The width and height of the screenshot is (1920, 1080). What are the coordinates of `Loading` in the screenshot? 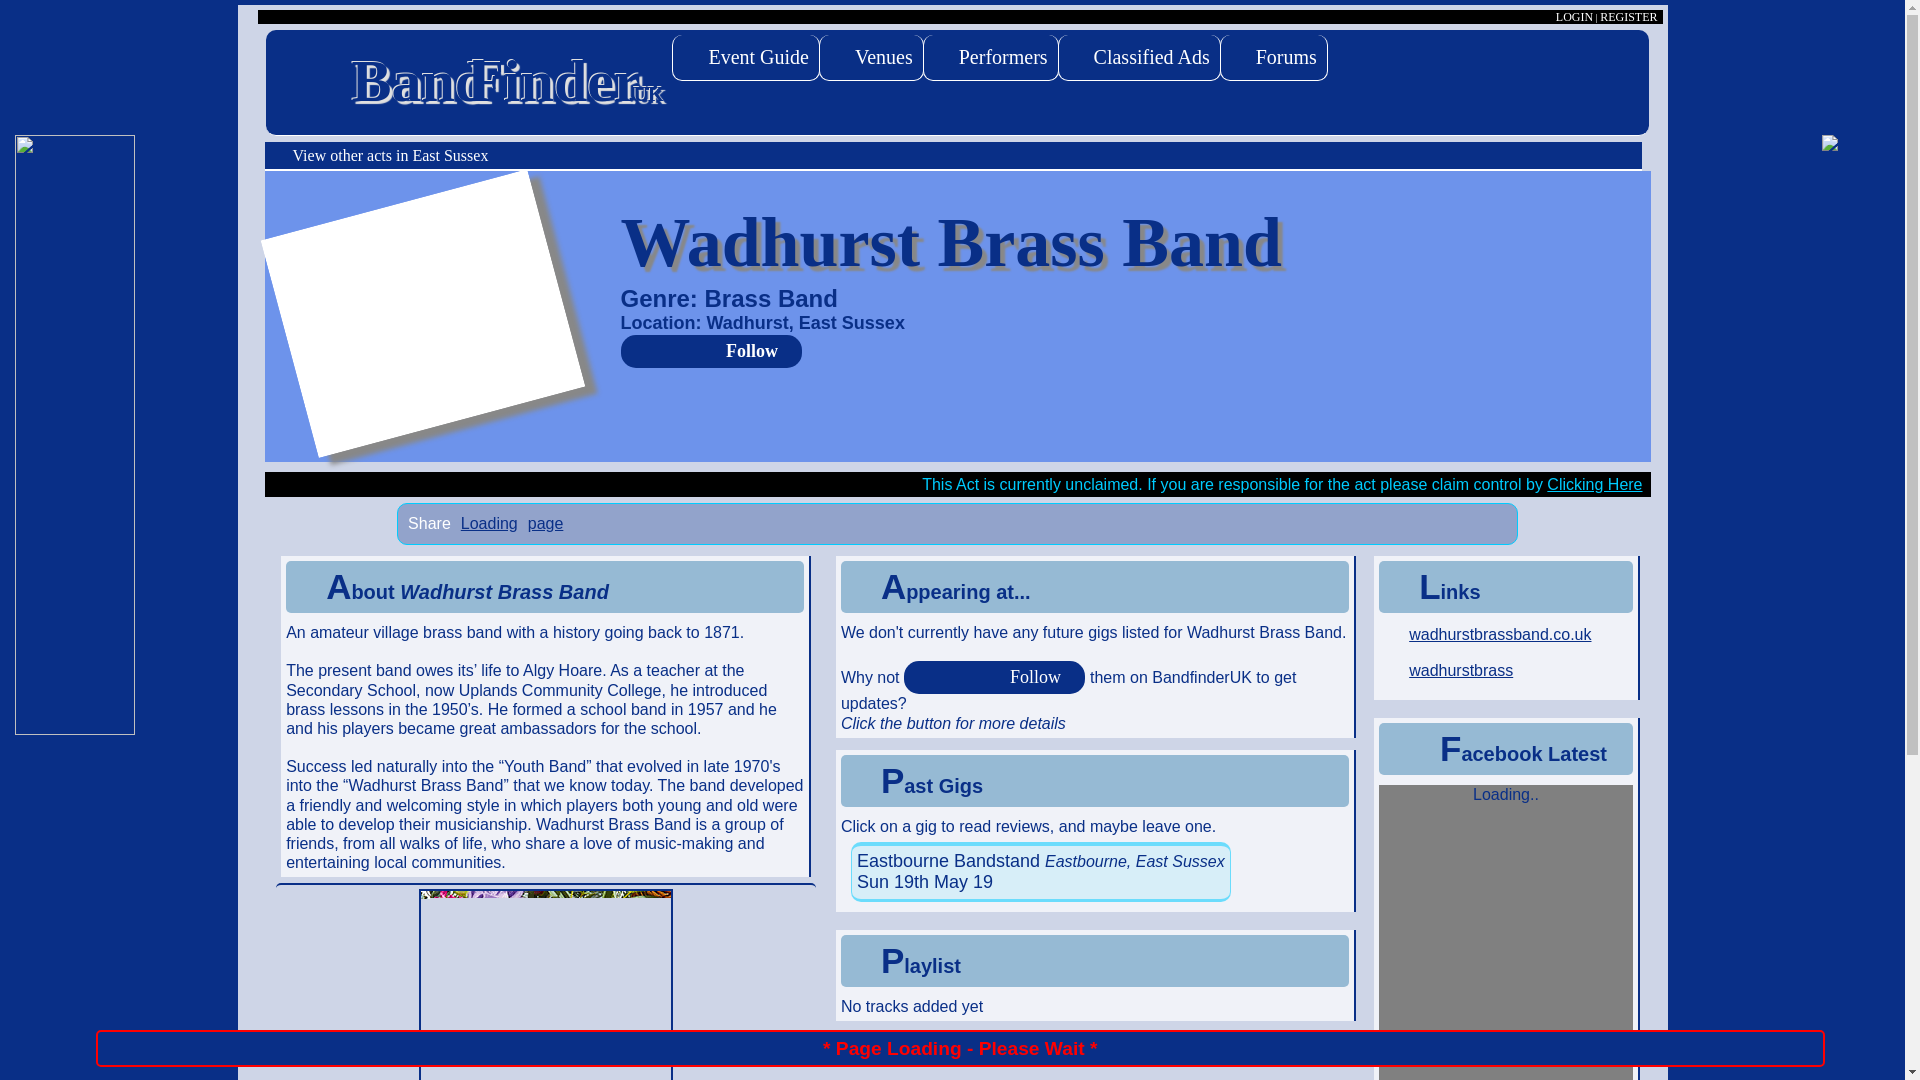 It's located at (489, 524).